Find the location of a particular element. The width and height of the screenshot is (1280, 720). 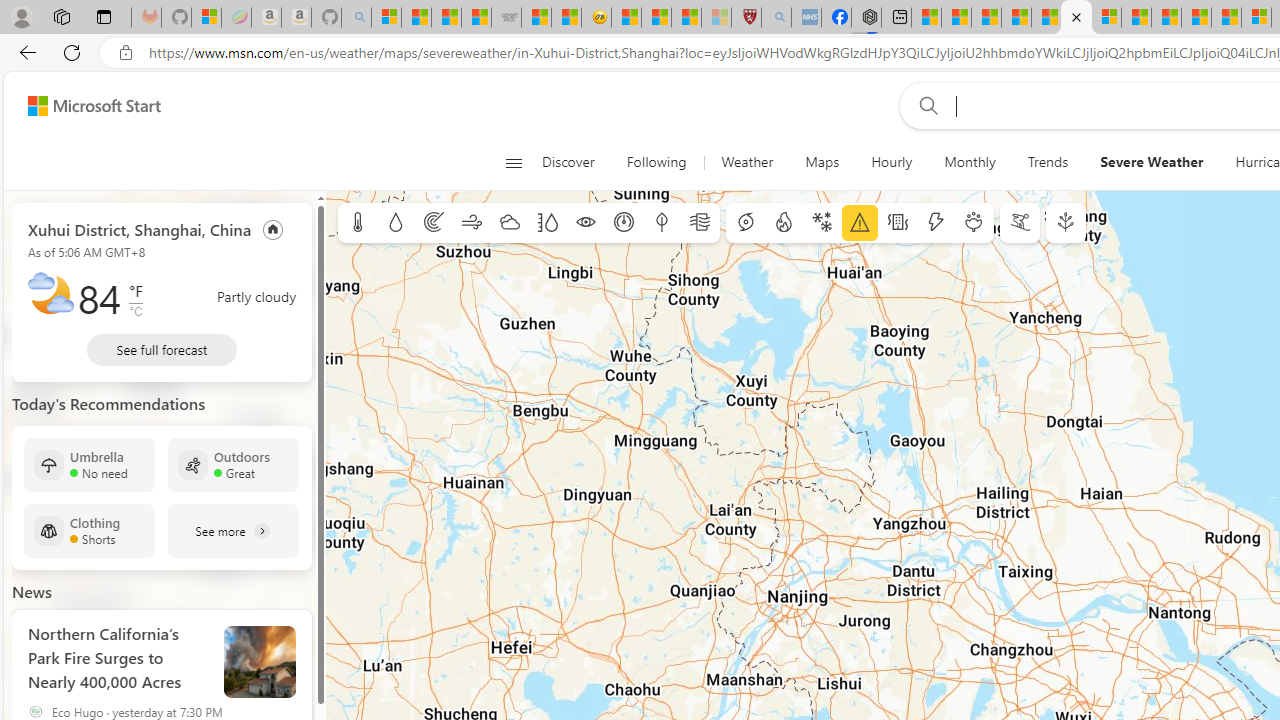

Trends is located at coordinates (1048, 162).